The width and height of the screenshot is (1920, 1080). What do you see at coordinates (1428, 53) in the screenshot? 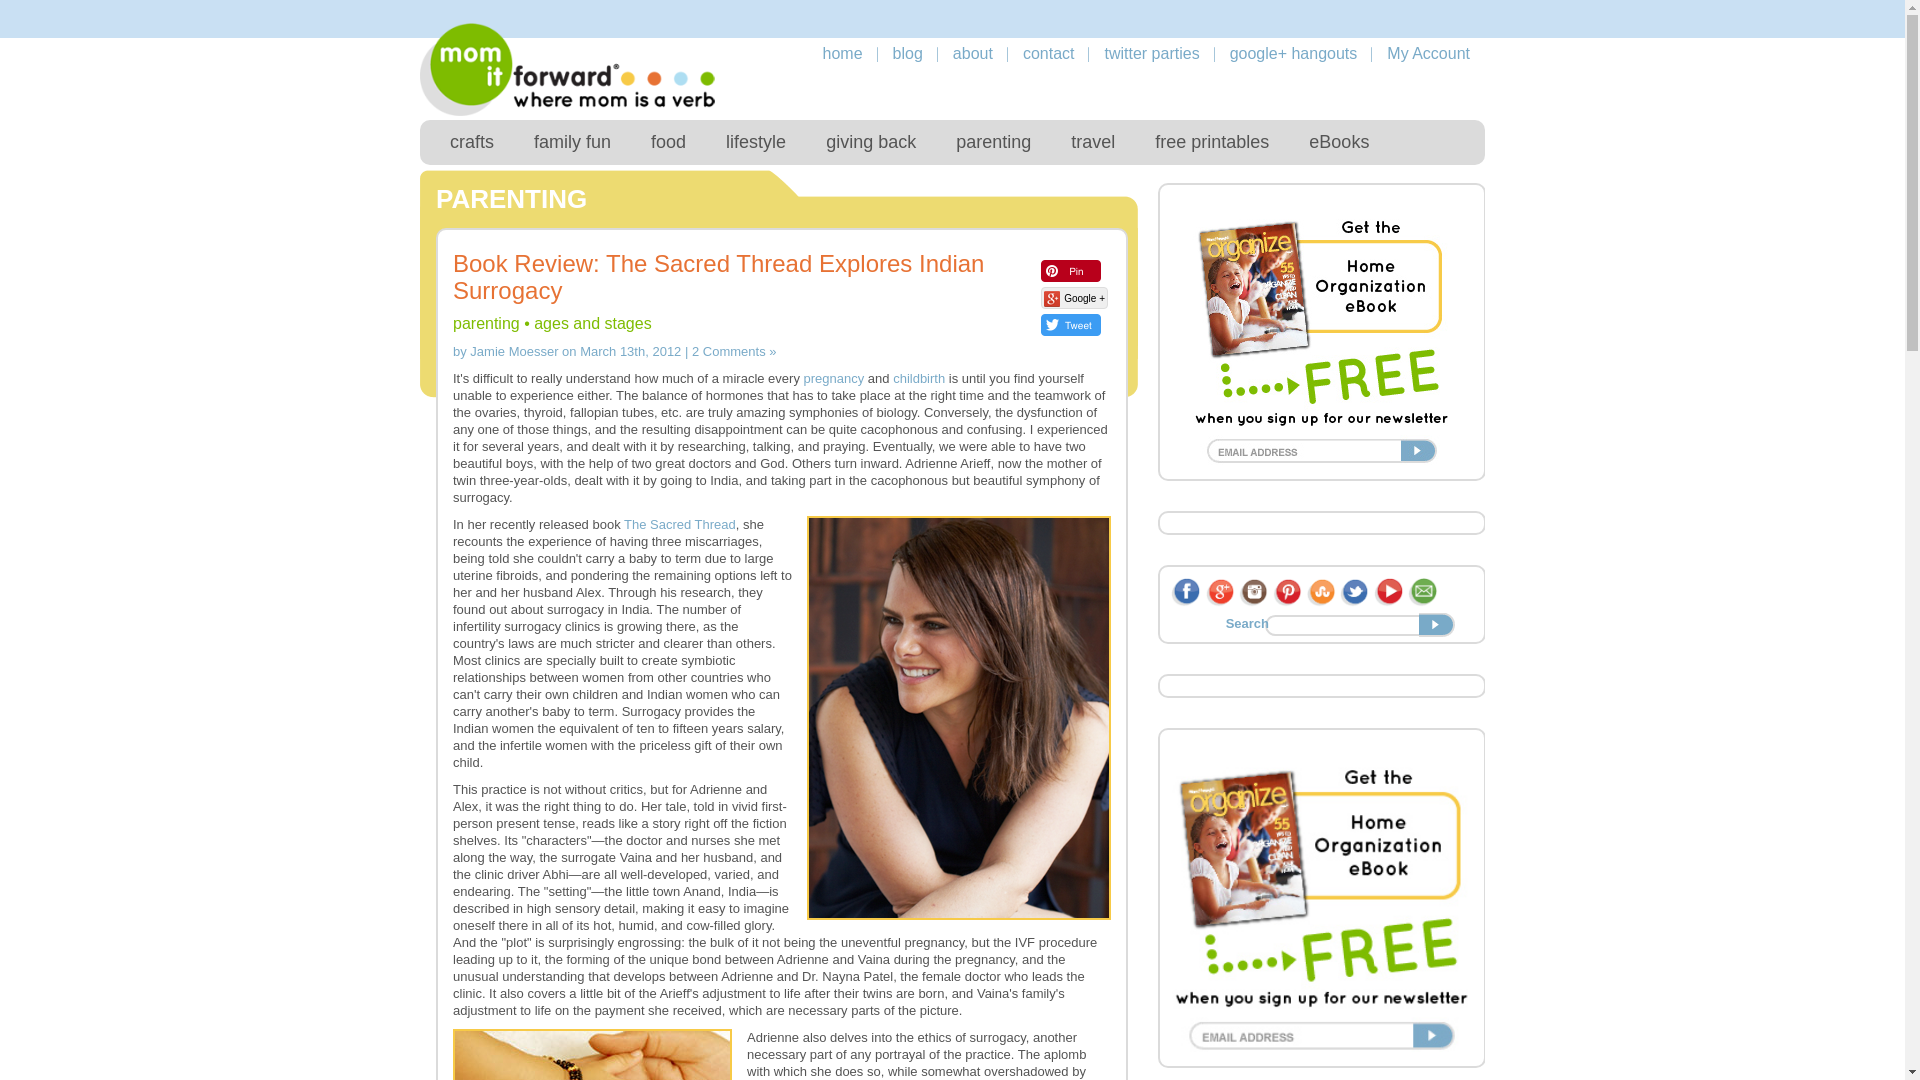
I see `My Account` at bounding box center [1428, 53].